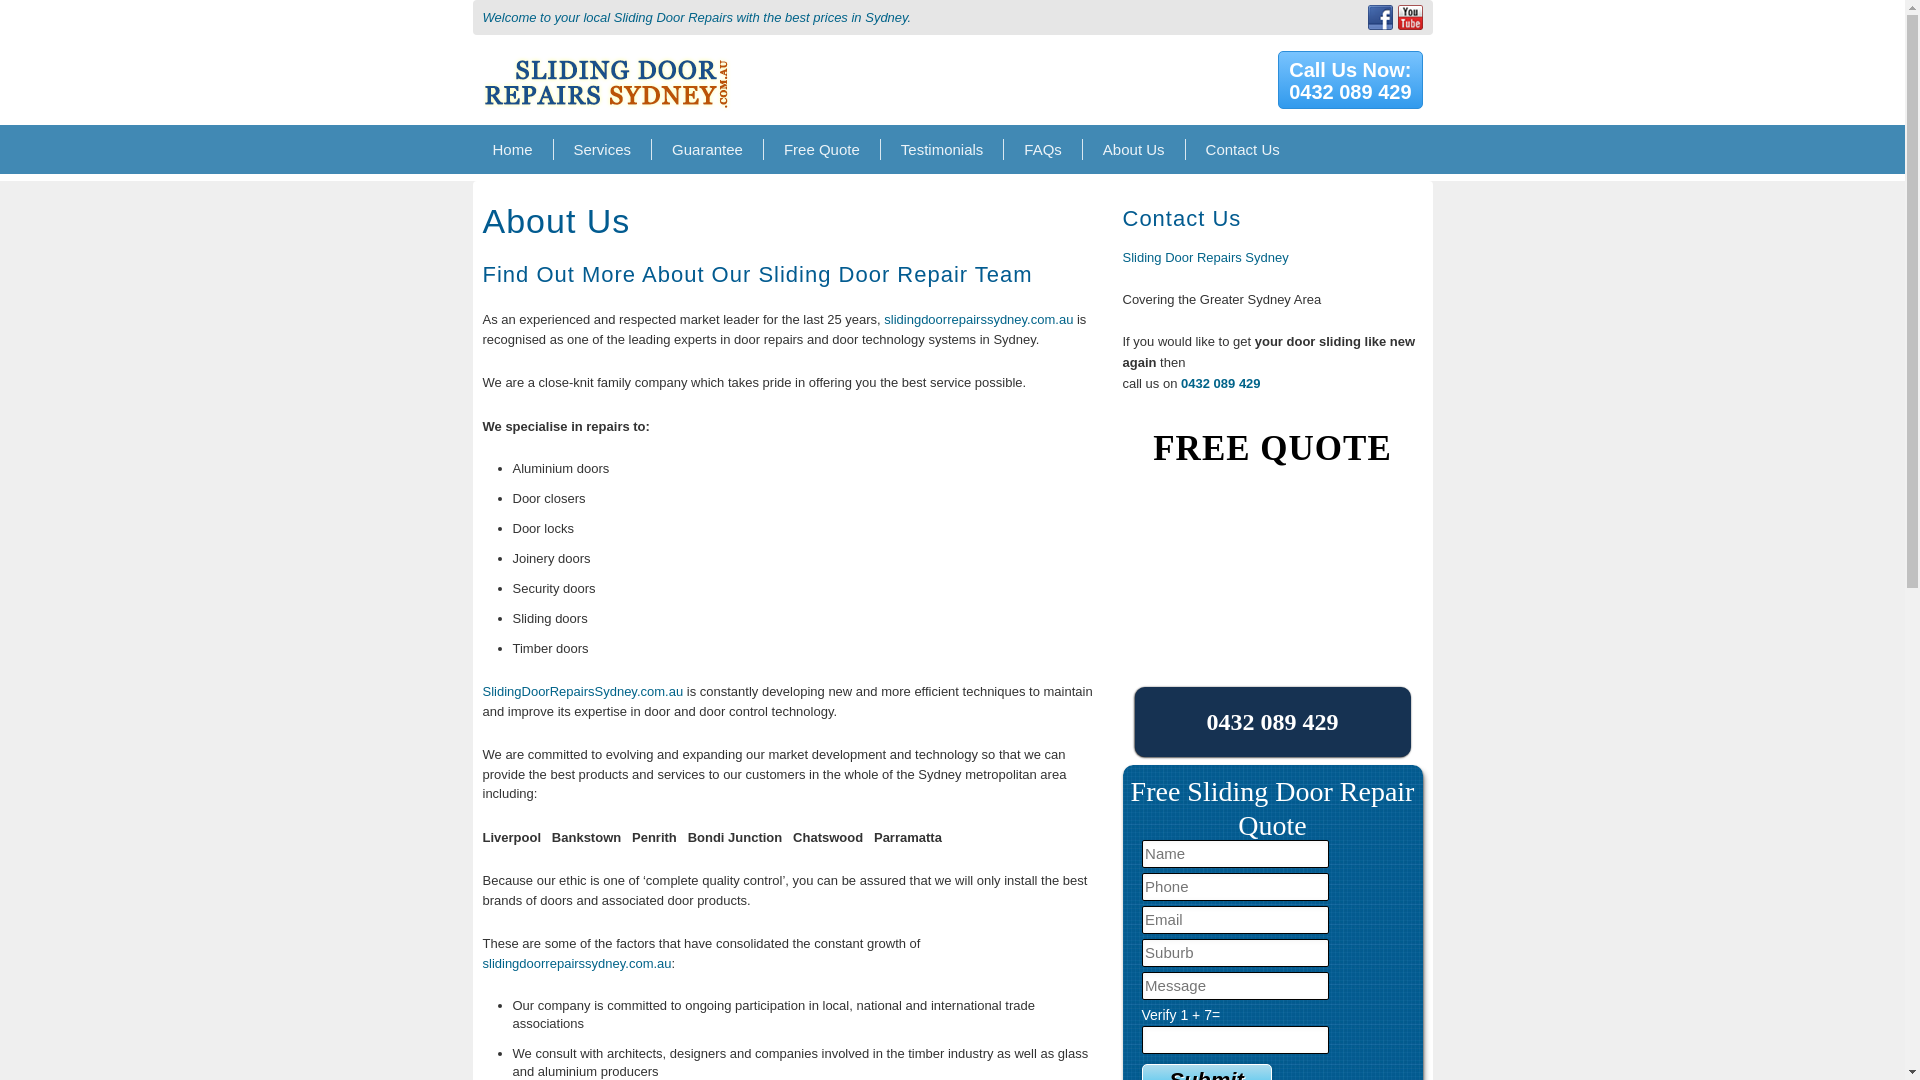 The width and height of the screenshot is (1920, 1080). Describe the element at coordinates (606, 54) in the screenshot. I see `About Us` at that location.